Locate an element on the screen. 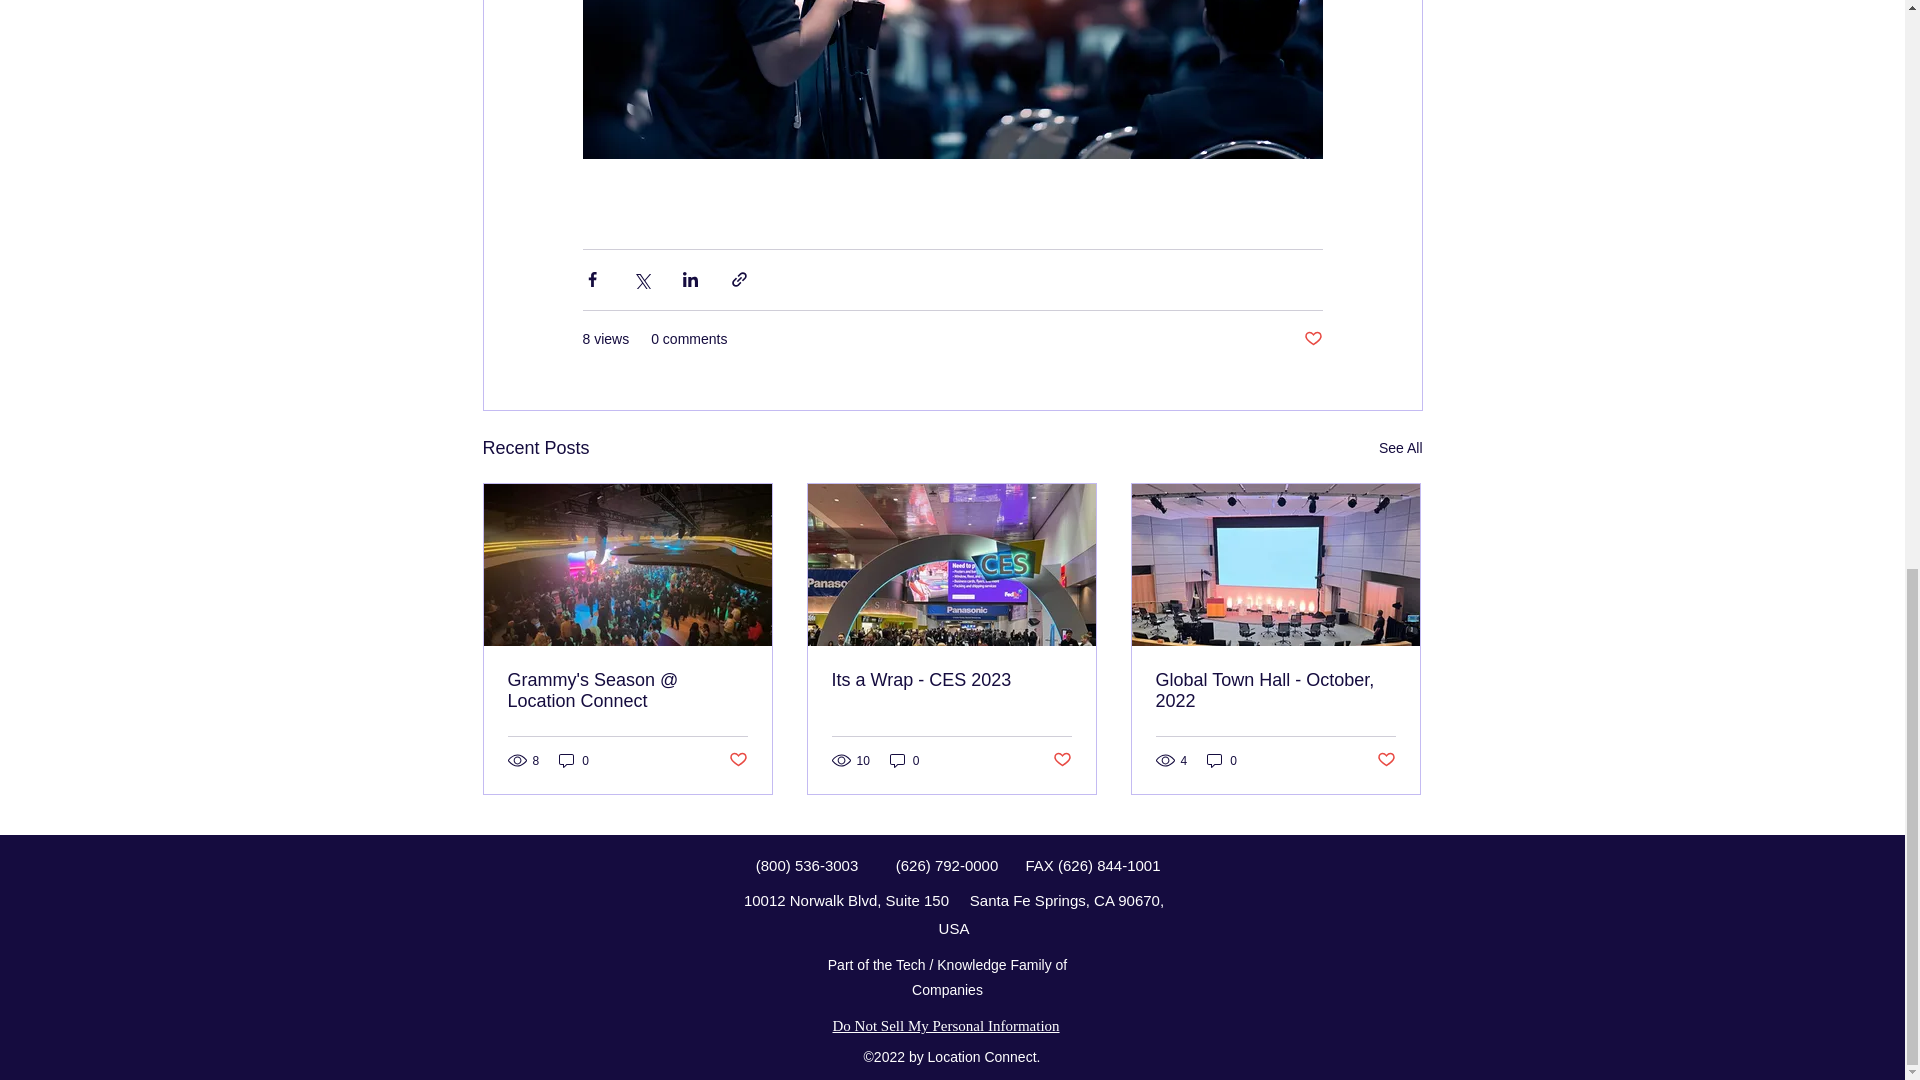  0 is located at coordinates (1222, 760).